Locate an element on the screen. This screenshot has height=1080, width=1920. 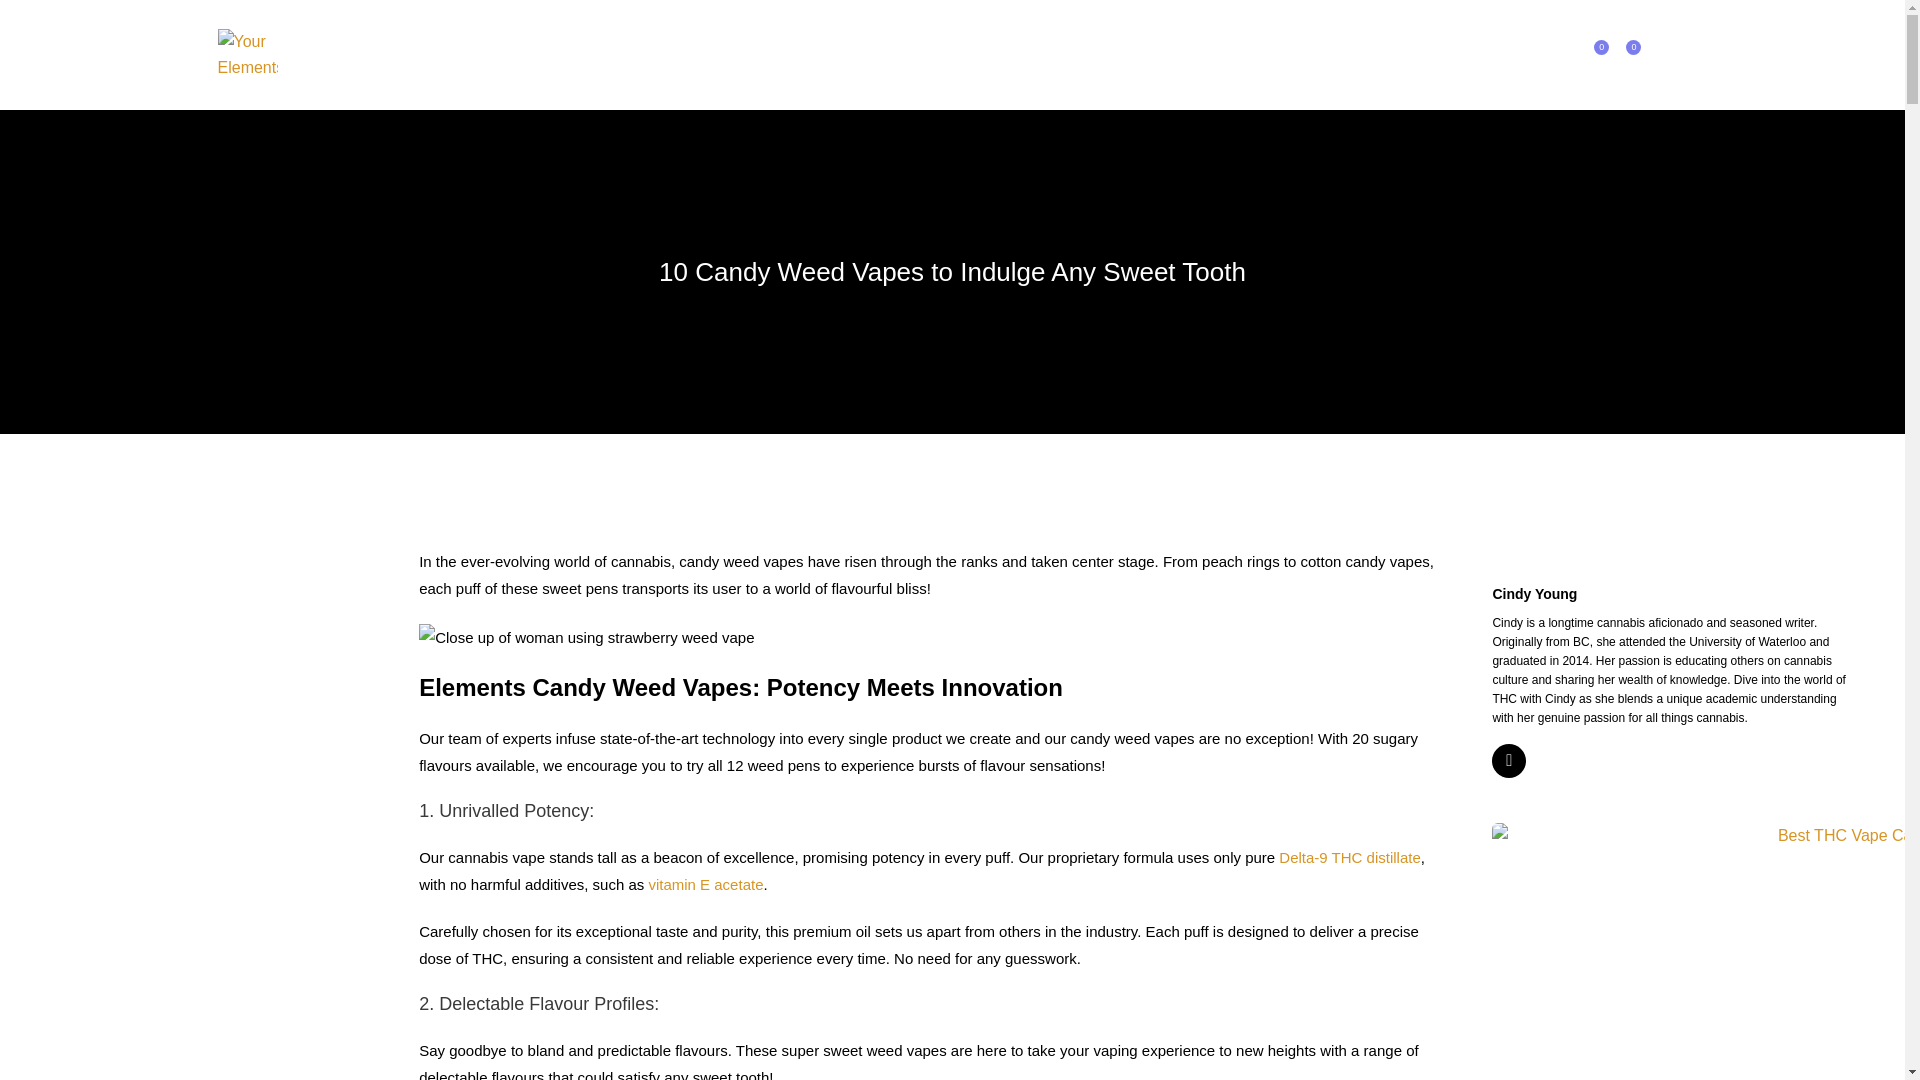
VAPES is located at coordinates (584, 54).